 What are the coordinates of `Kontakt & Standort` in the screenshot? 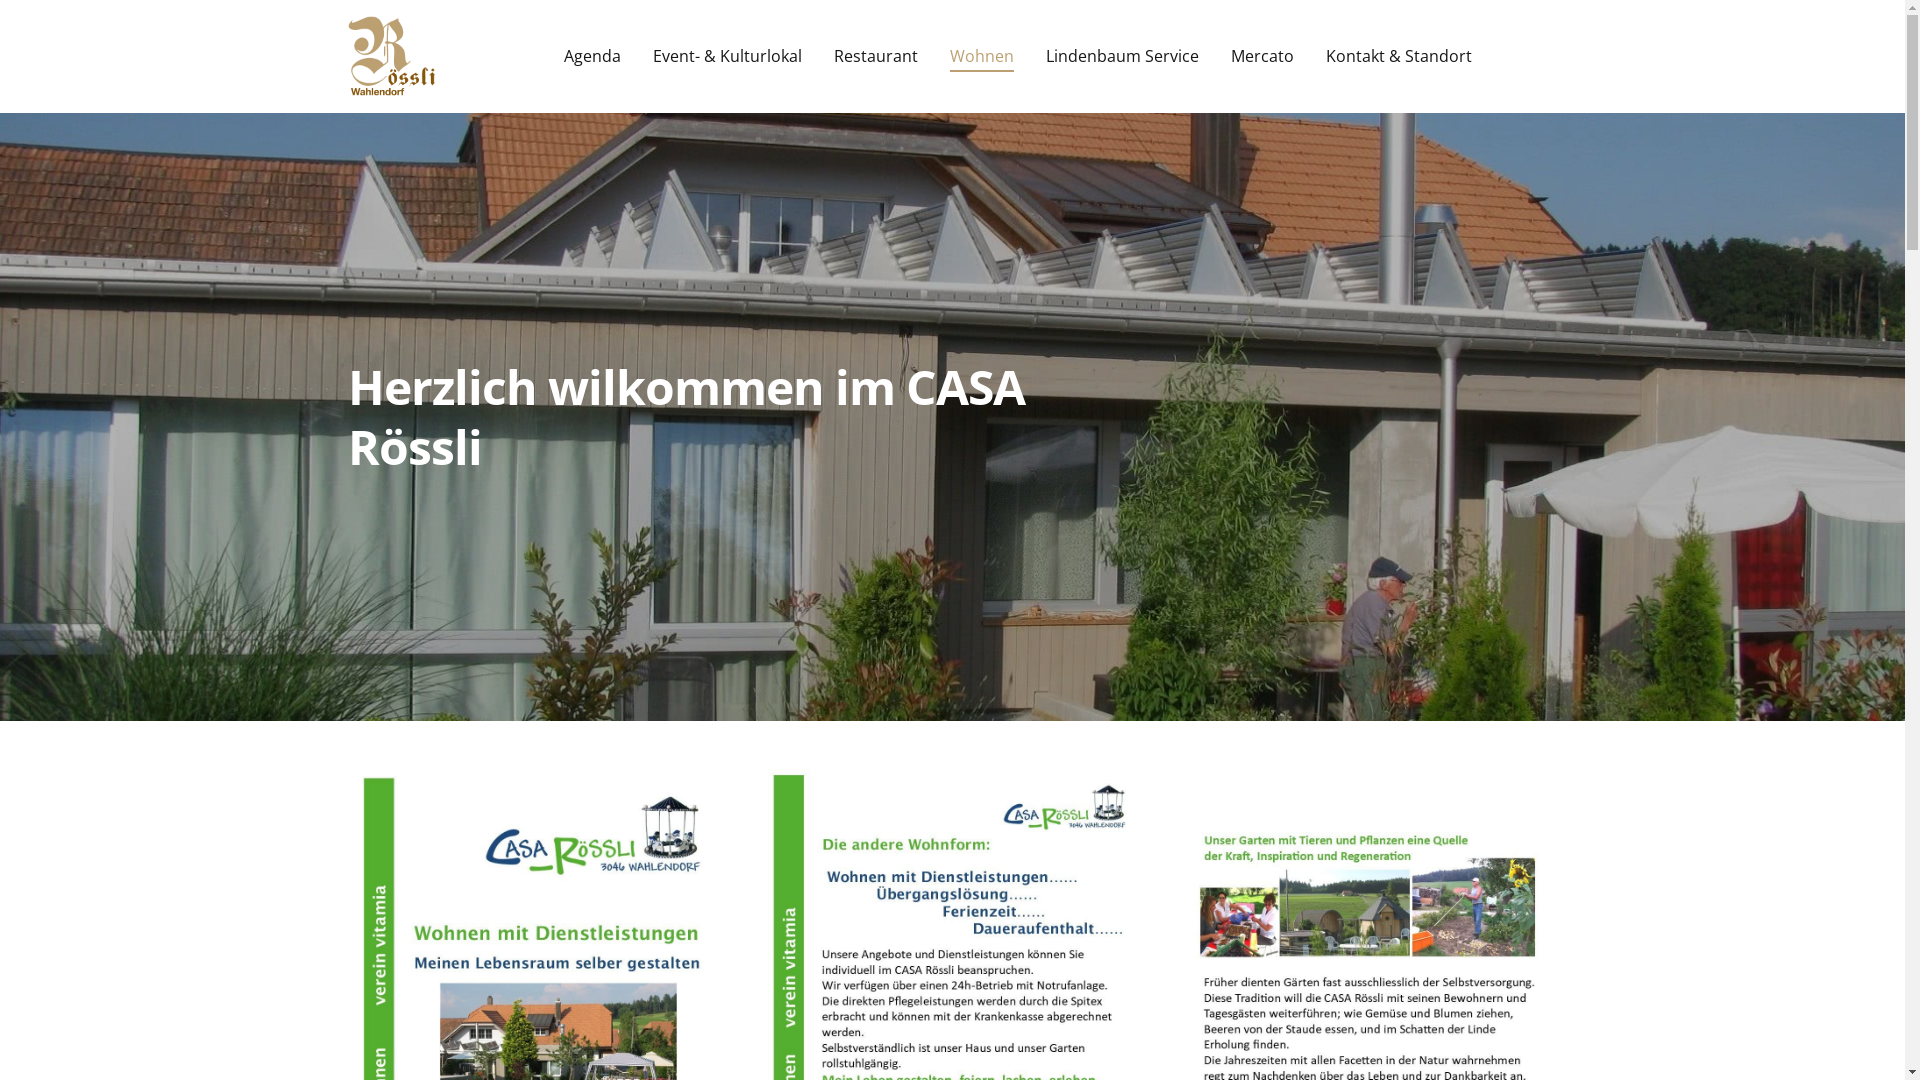 It's located at (1399, 56).